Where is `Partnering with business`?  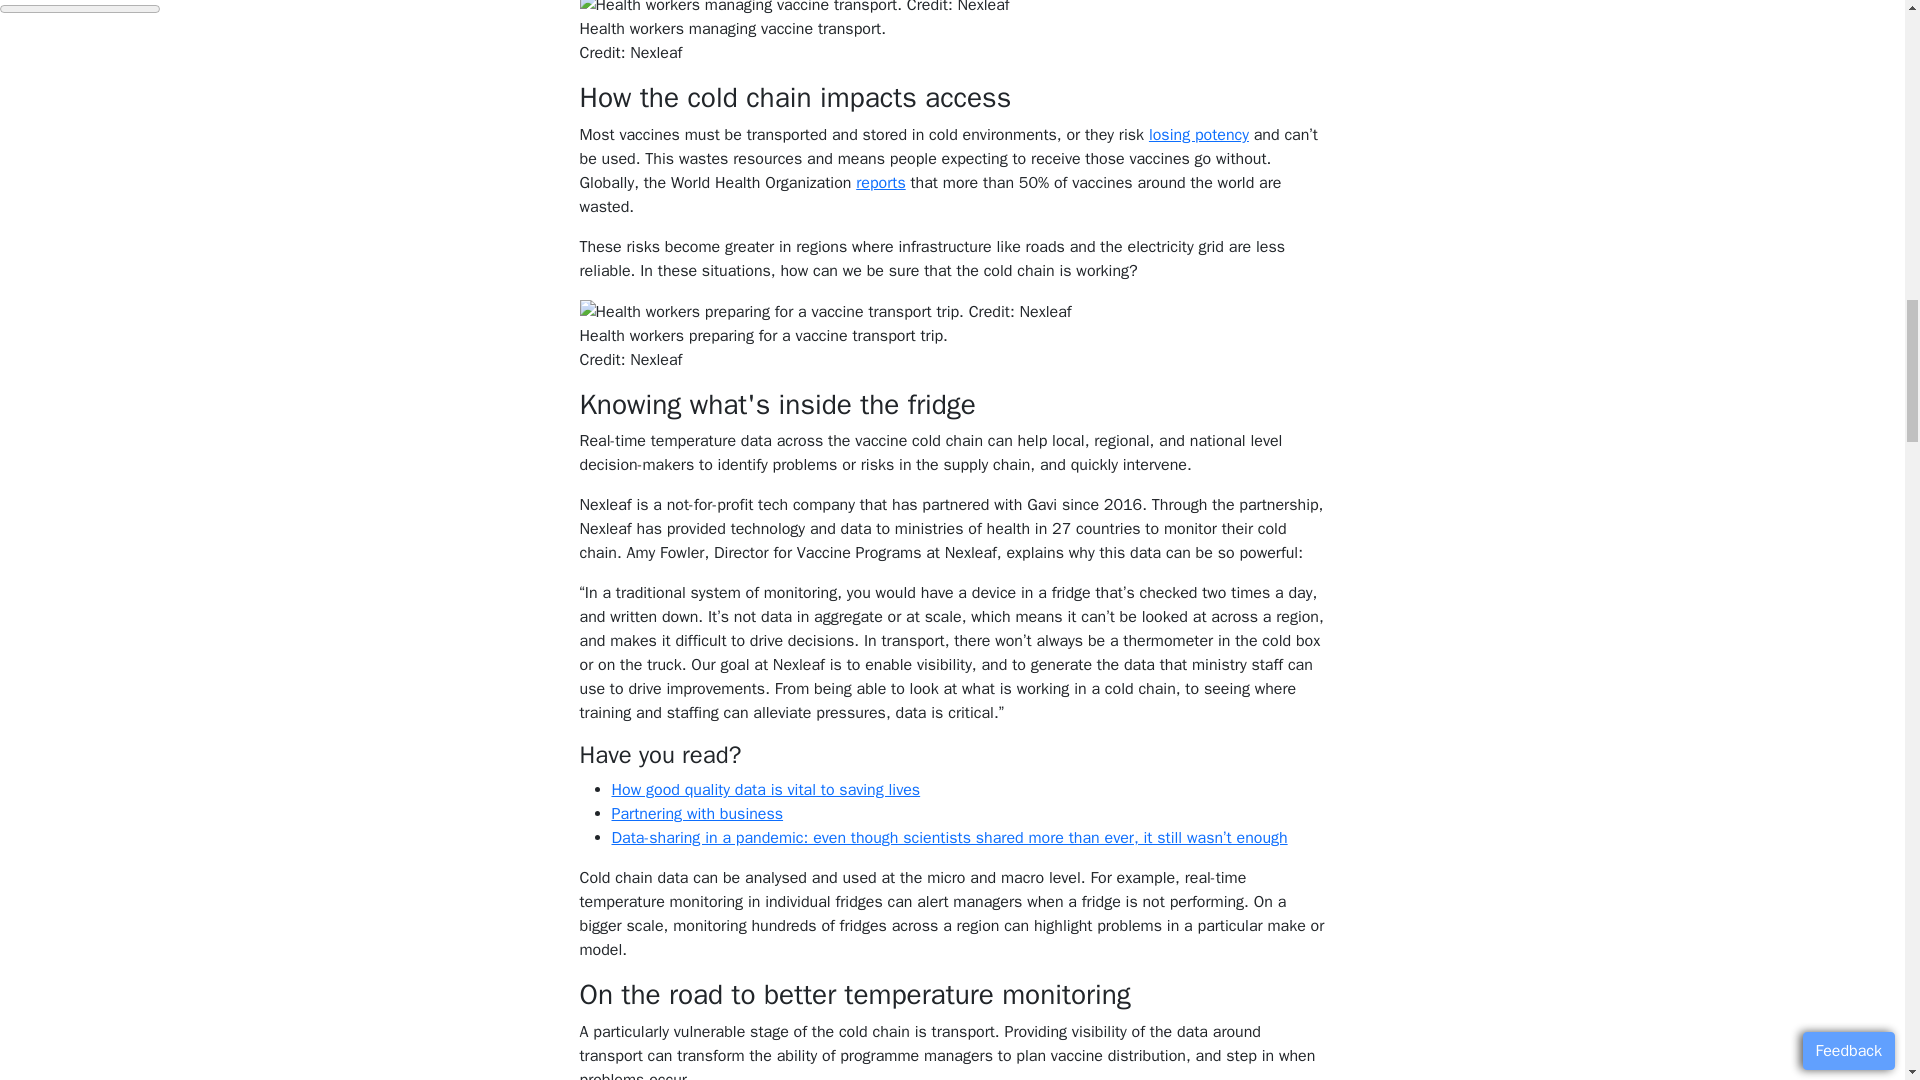 Partnering with business is located at coordinates (698, 814).